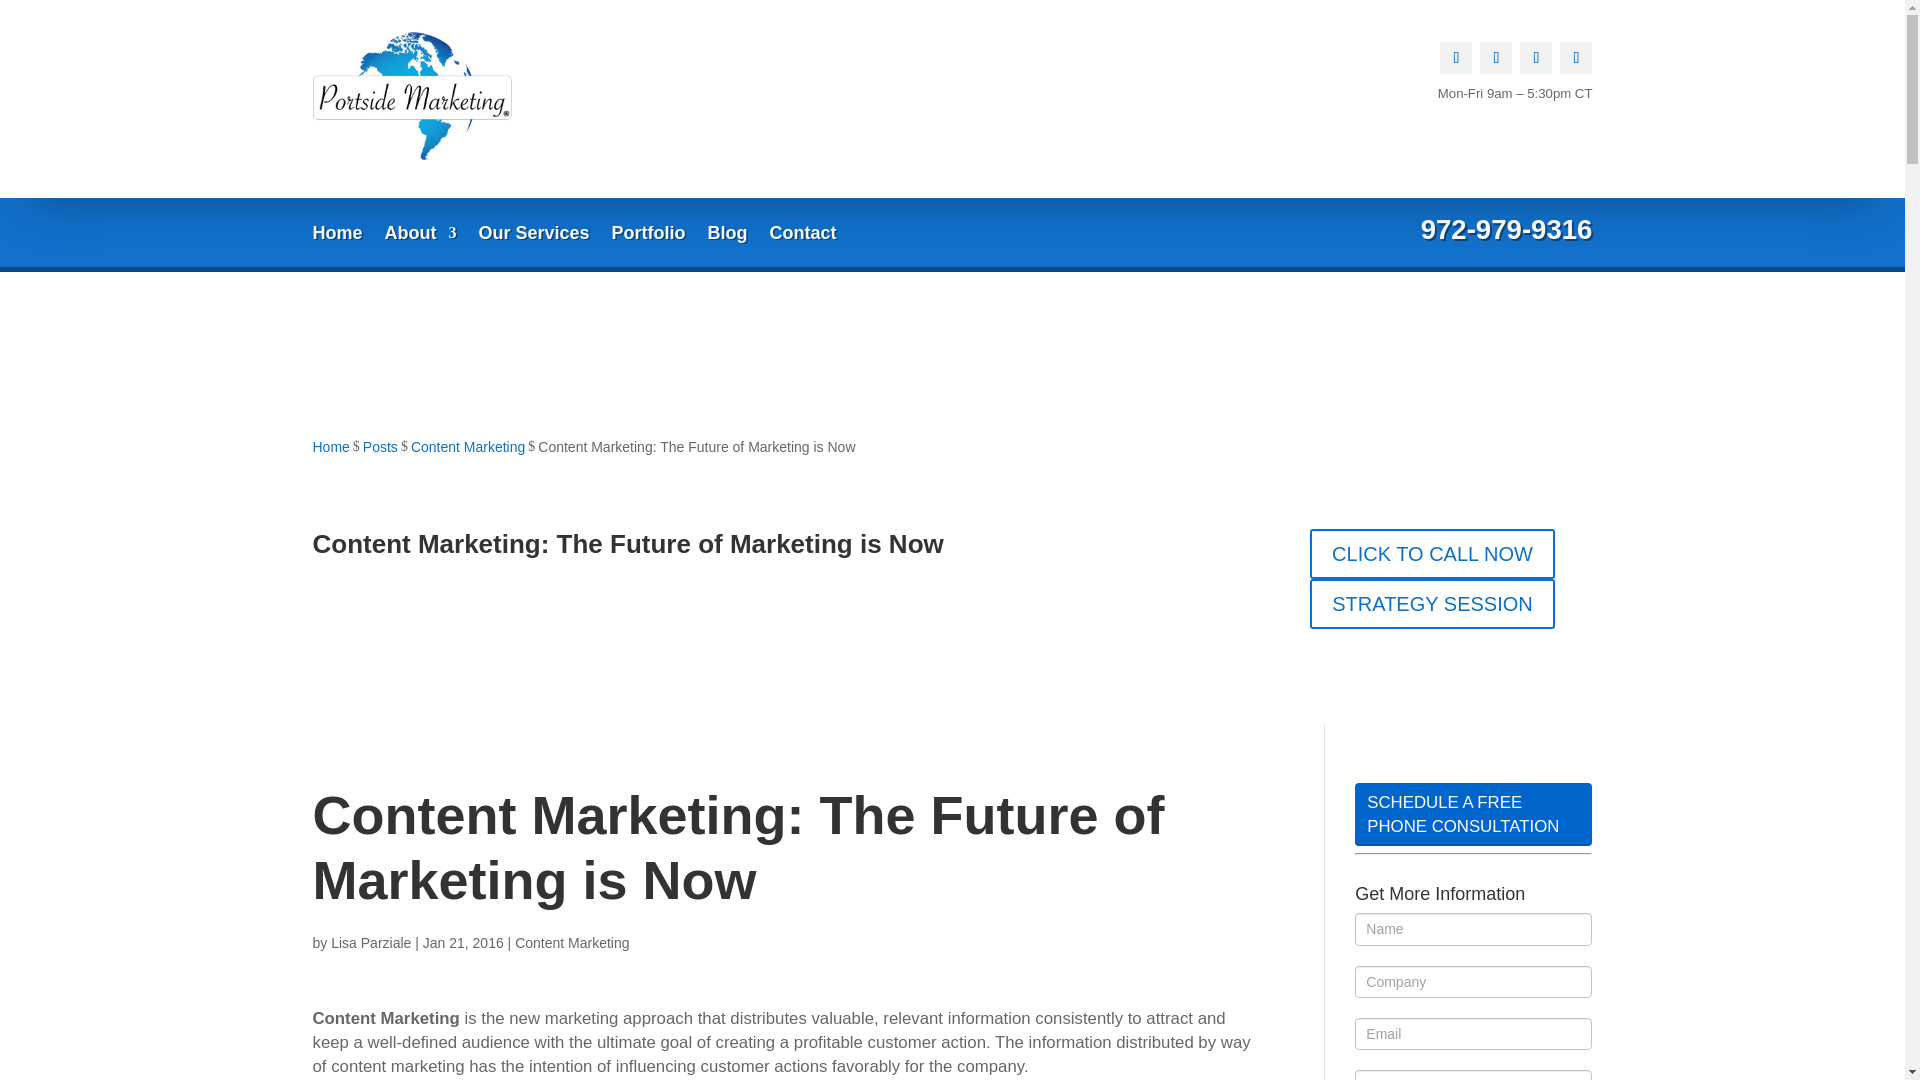  Describe the element at coordinates (534, 236) in the screenshot. I see `Our Services` at that location.